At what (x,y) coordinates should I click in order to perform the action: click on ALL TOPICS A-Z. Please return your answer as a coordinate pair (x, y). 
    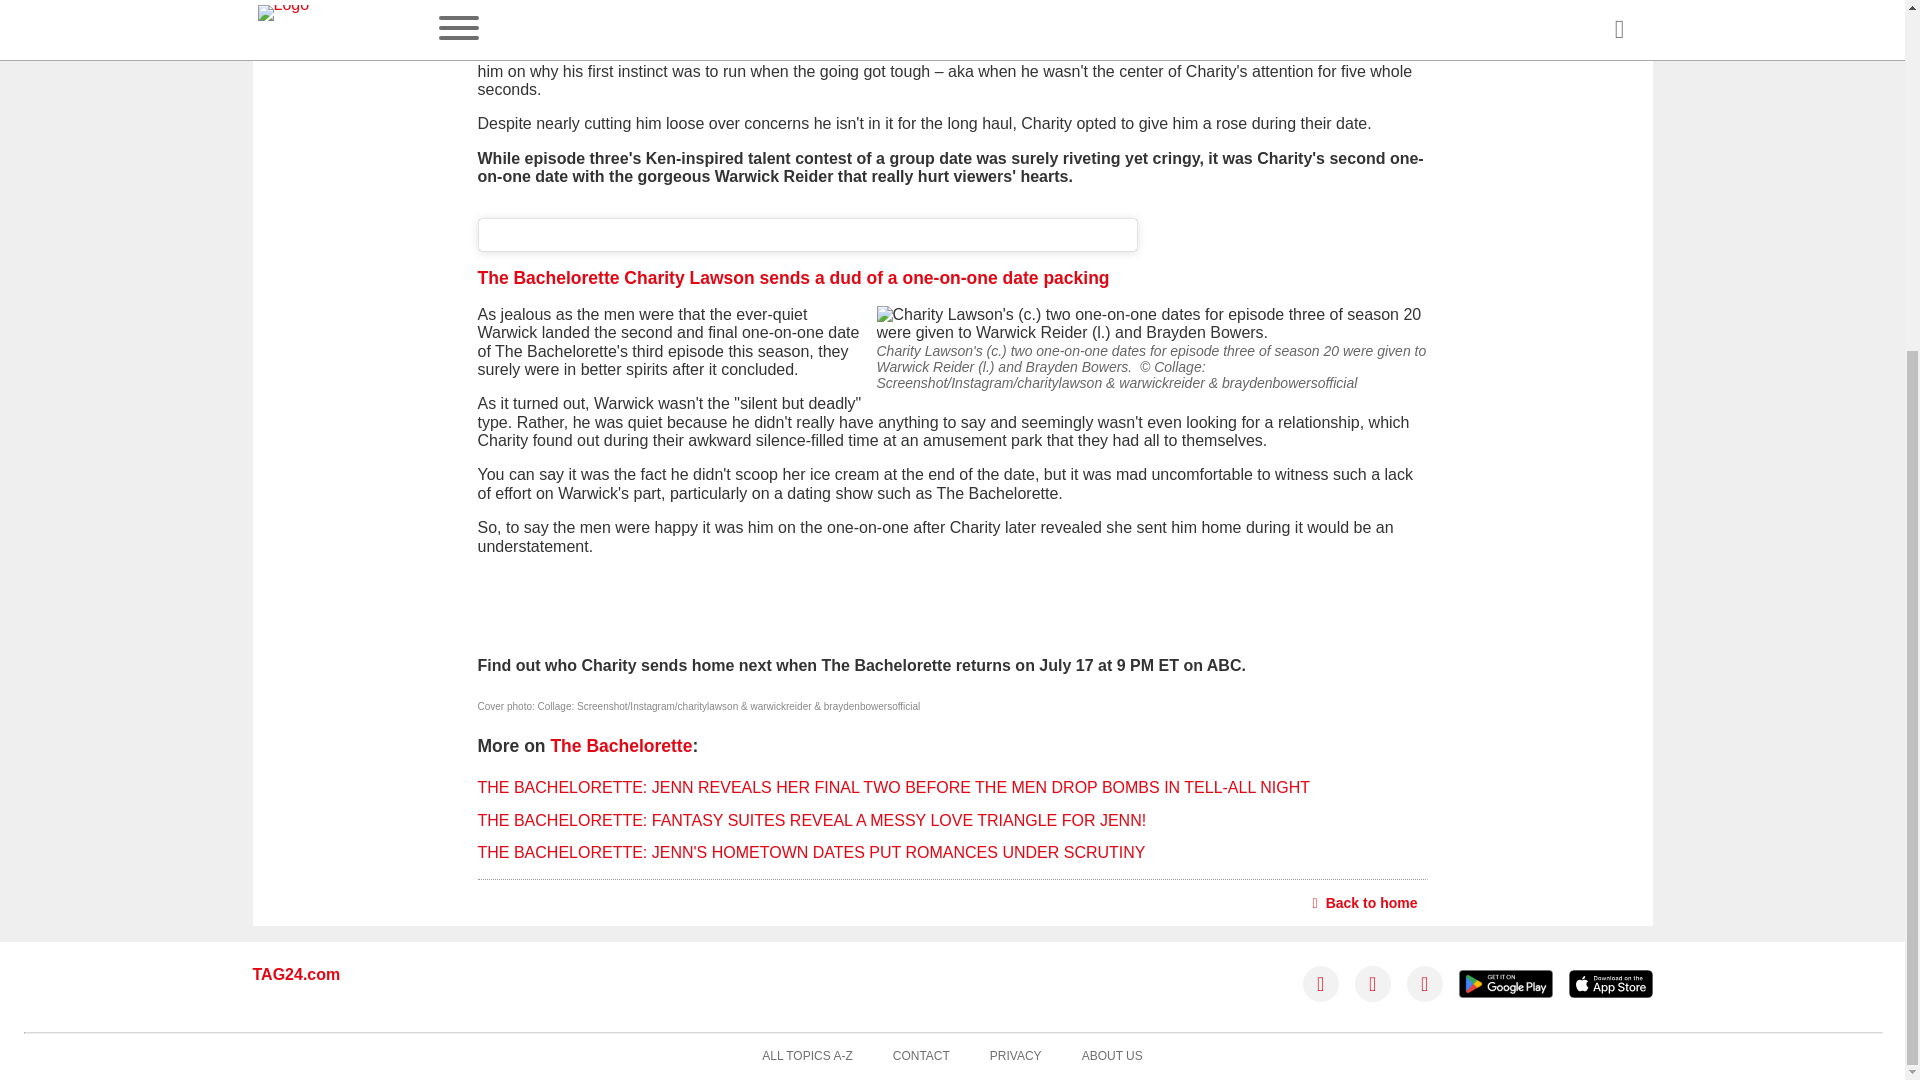
    Looking at the image, I should click on (807, 1056).